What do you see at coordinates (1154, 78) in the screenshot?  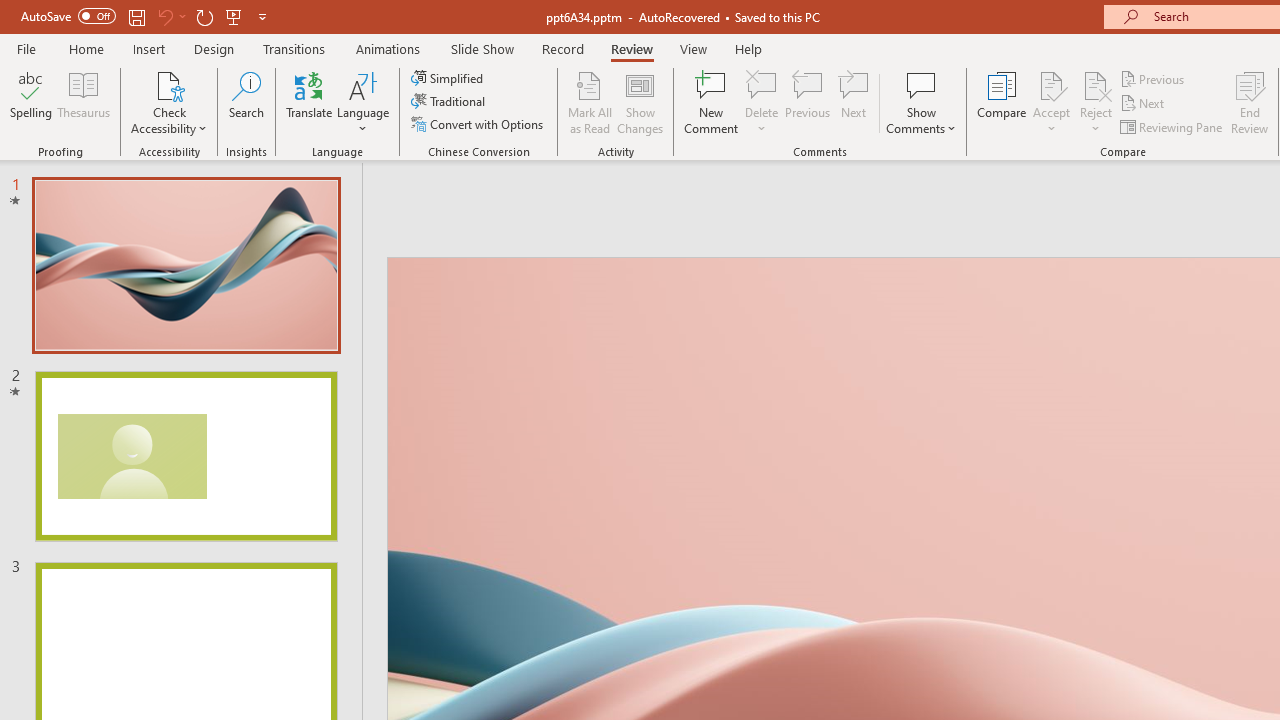 I see `Previous` at bounding box center [1154, 78].